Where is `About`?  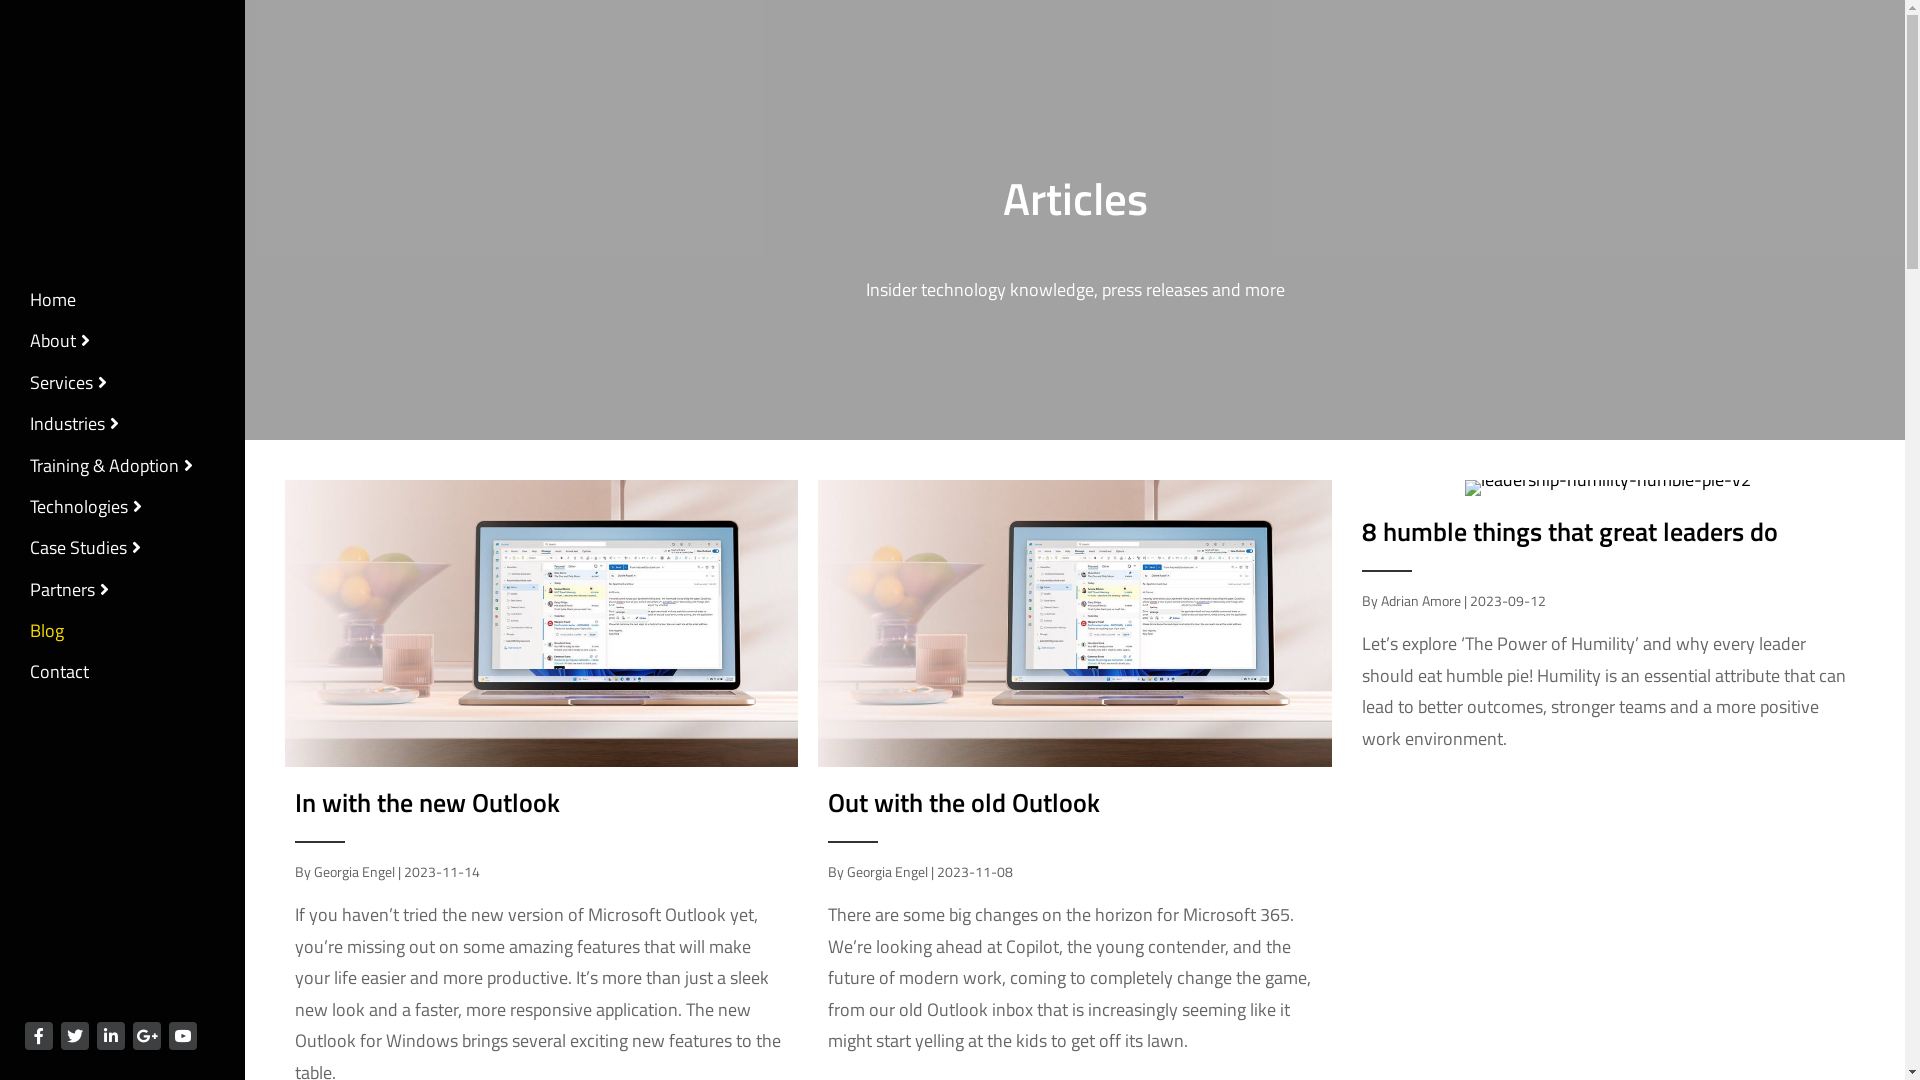
About is located at coordinates (60, 346).